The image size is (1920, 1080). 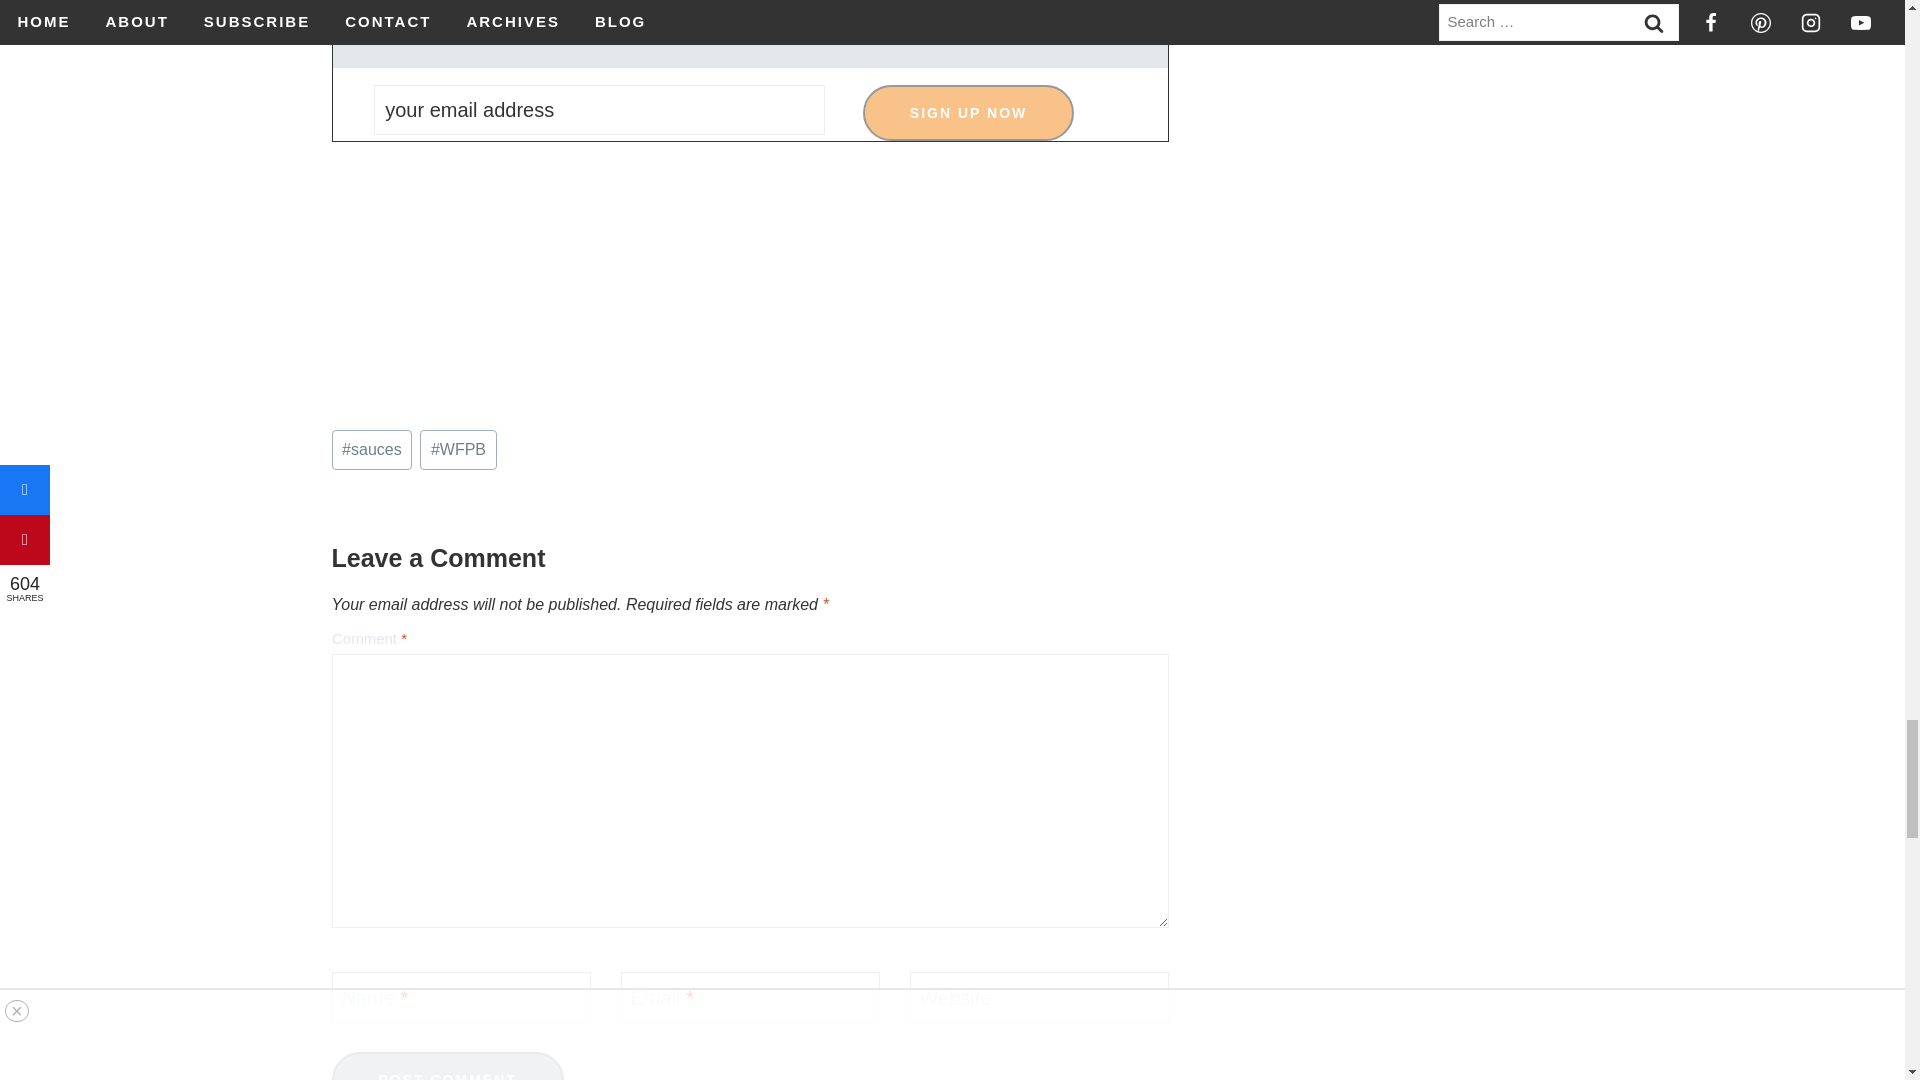 What do you see at coordinates (448, 1066) in the screenshot?
I see `Post Comment` at bounding box center [448, 1066].